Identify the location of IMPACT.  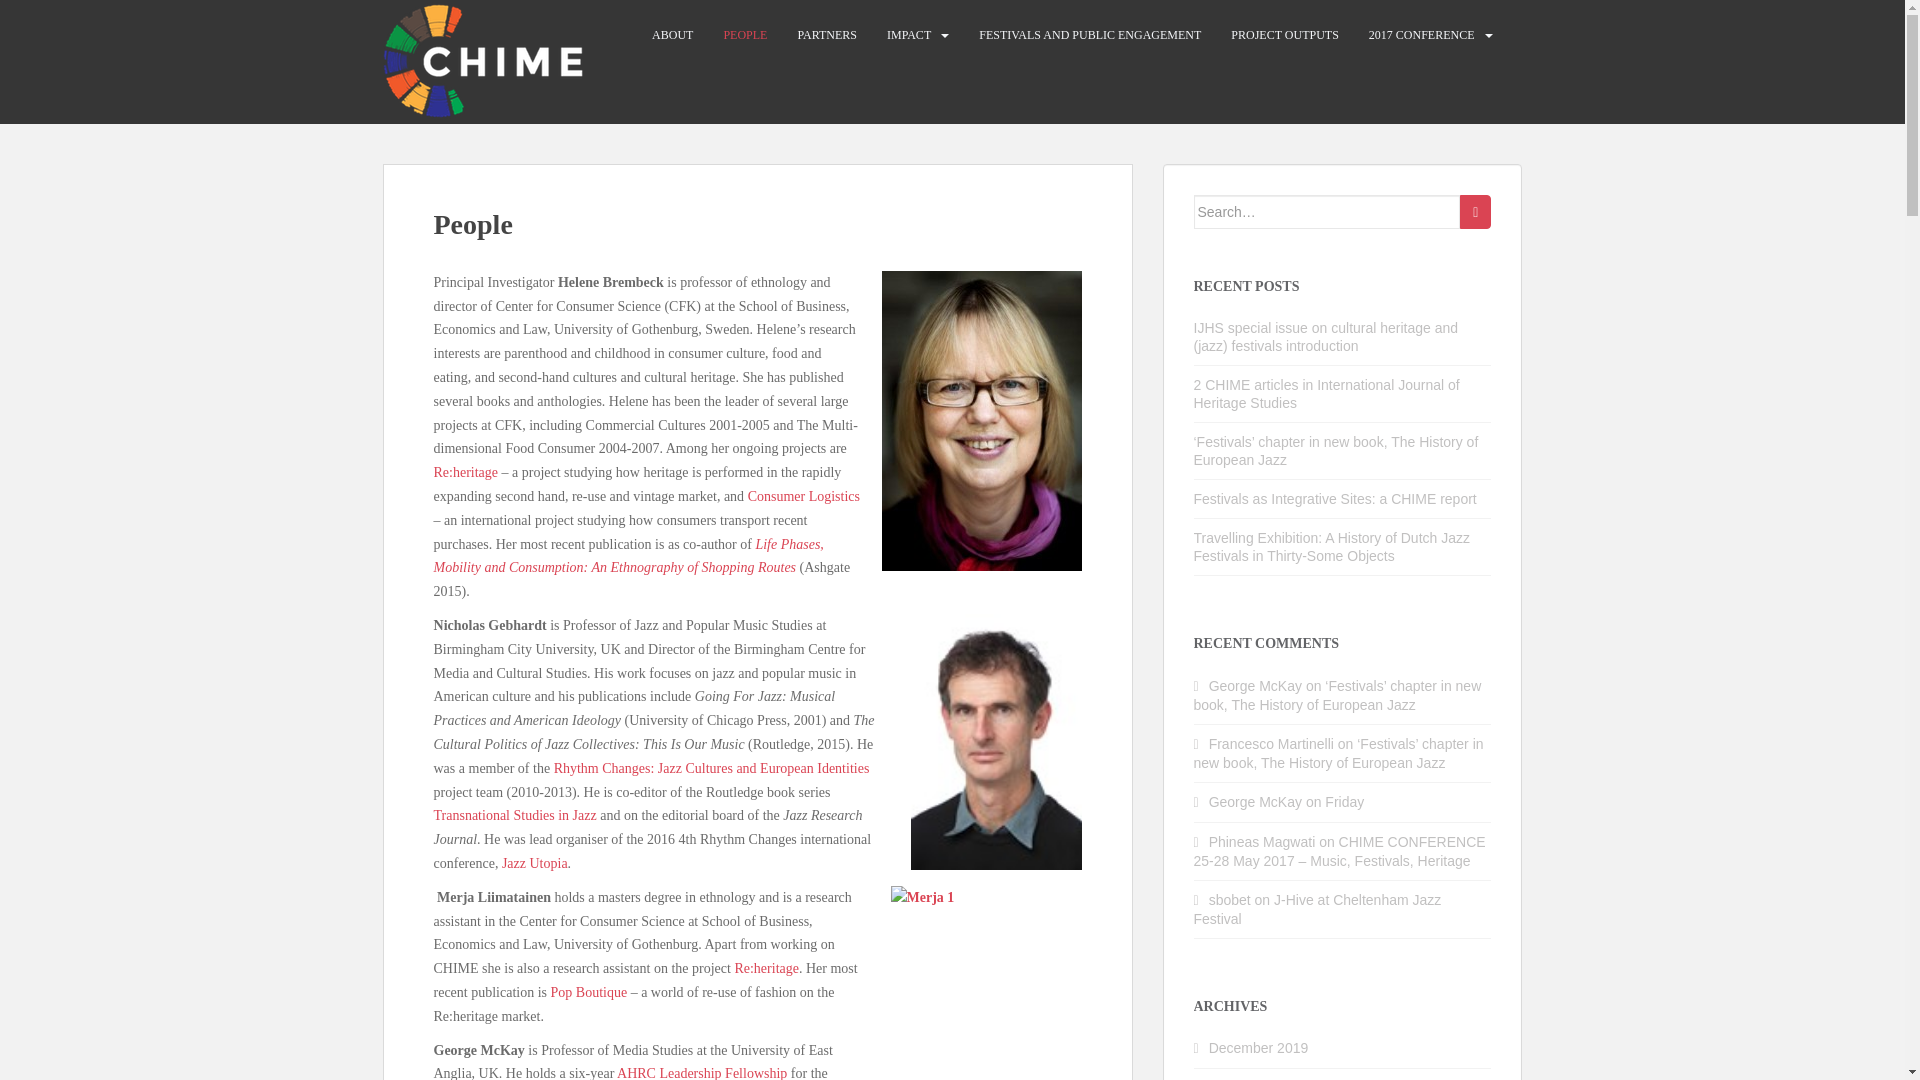
(909, 35).